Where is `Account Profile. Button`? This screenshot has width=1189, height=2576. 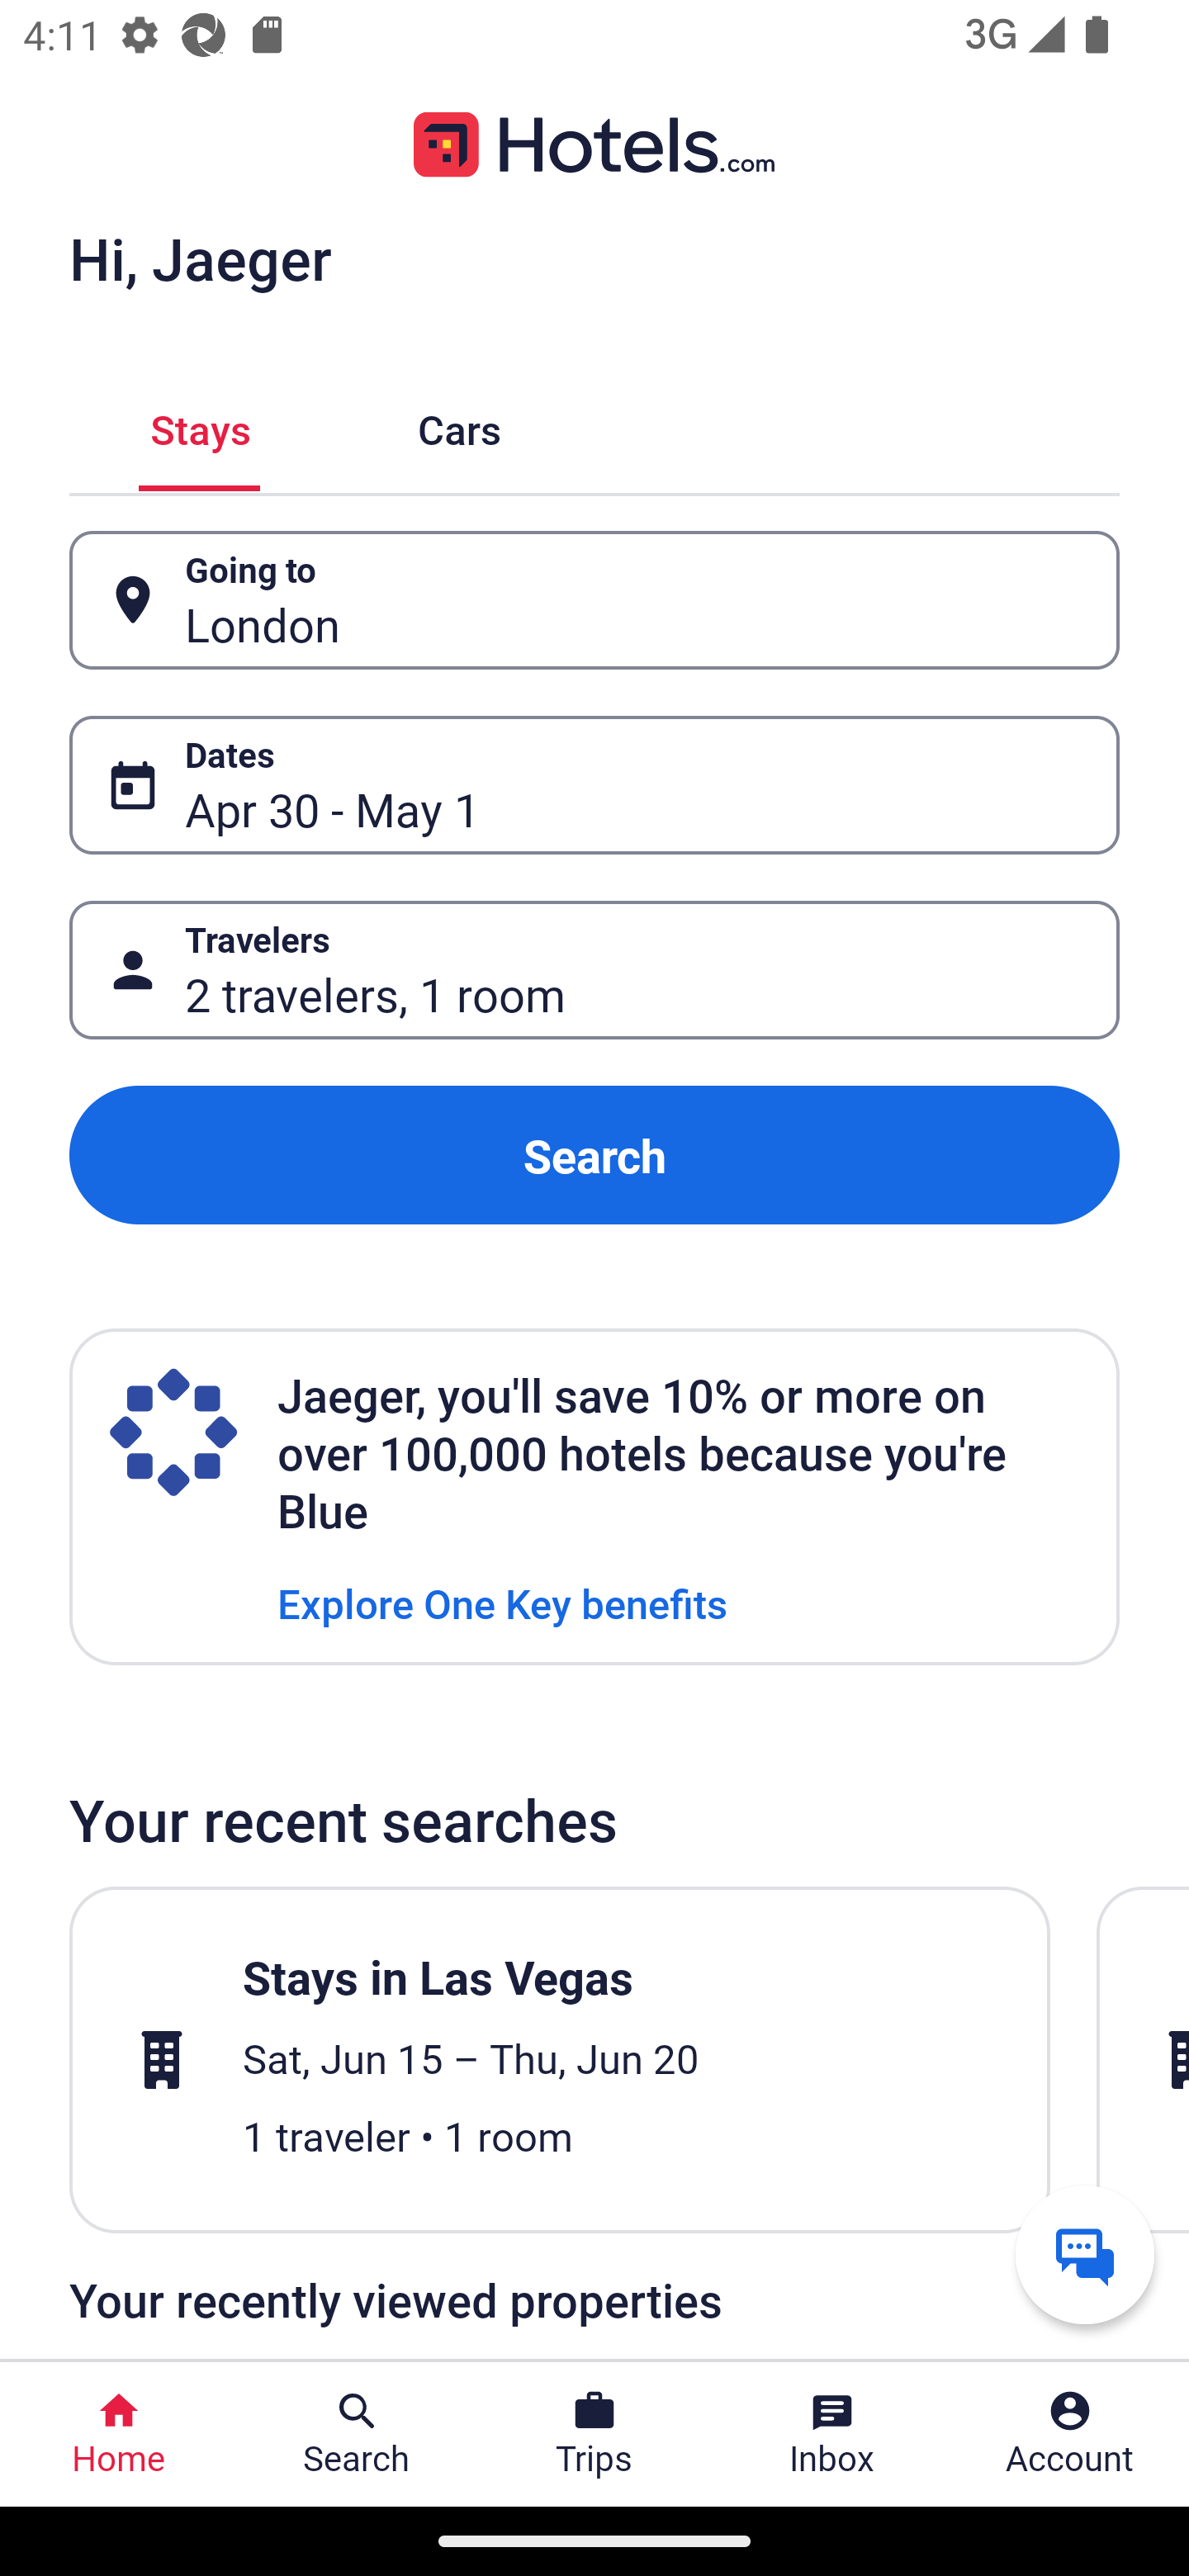 Account Profile. Button is located at coordinates (1070, 2434).